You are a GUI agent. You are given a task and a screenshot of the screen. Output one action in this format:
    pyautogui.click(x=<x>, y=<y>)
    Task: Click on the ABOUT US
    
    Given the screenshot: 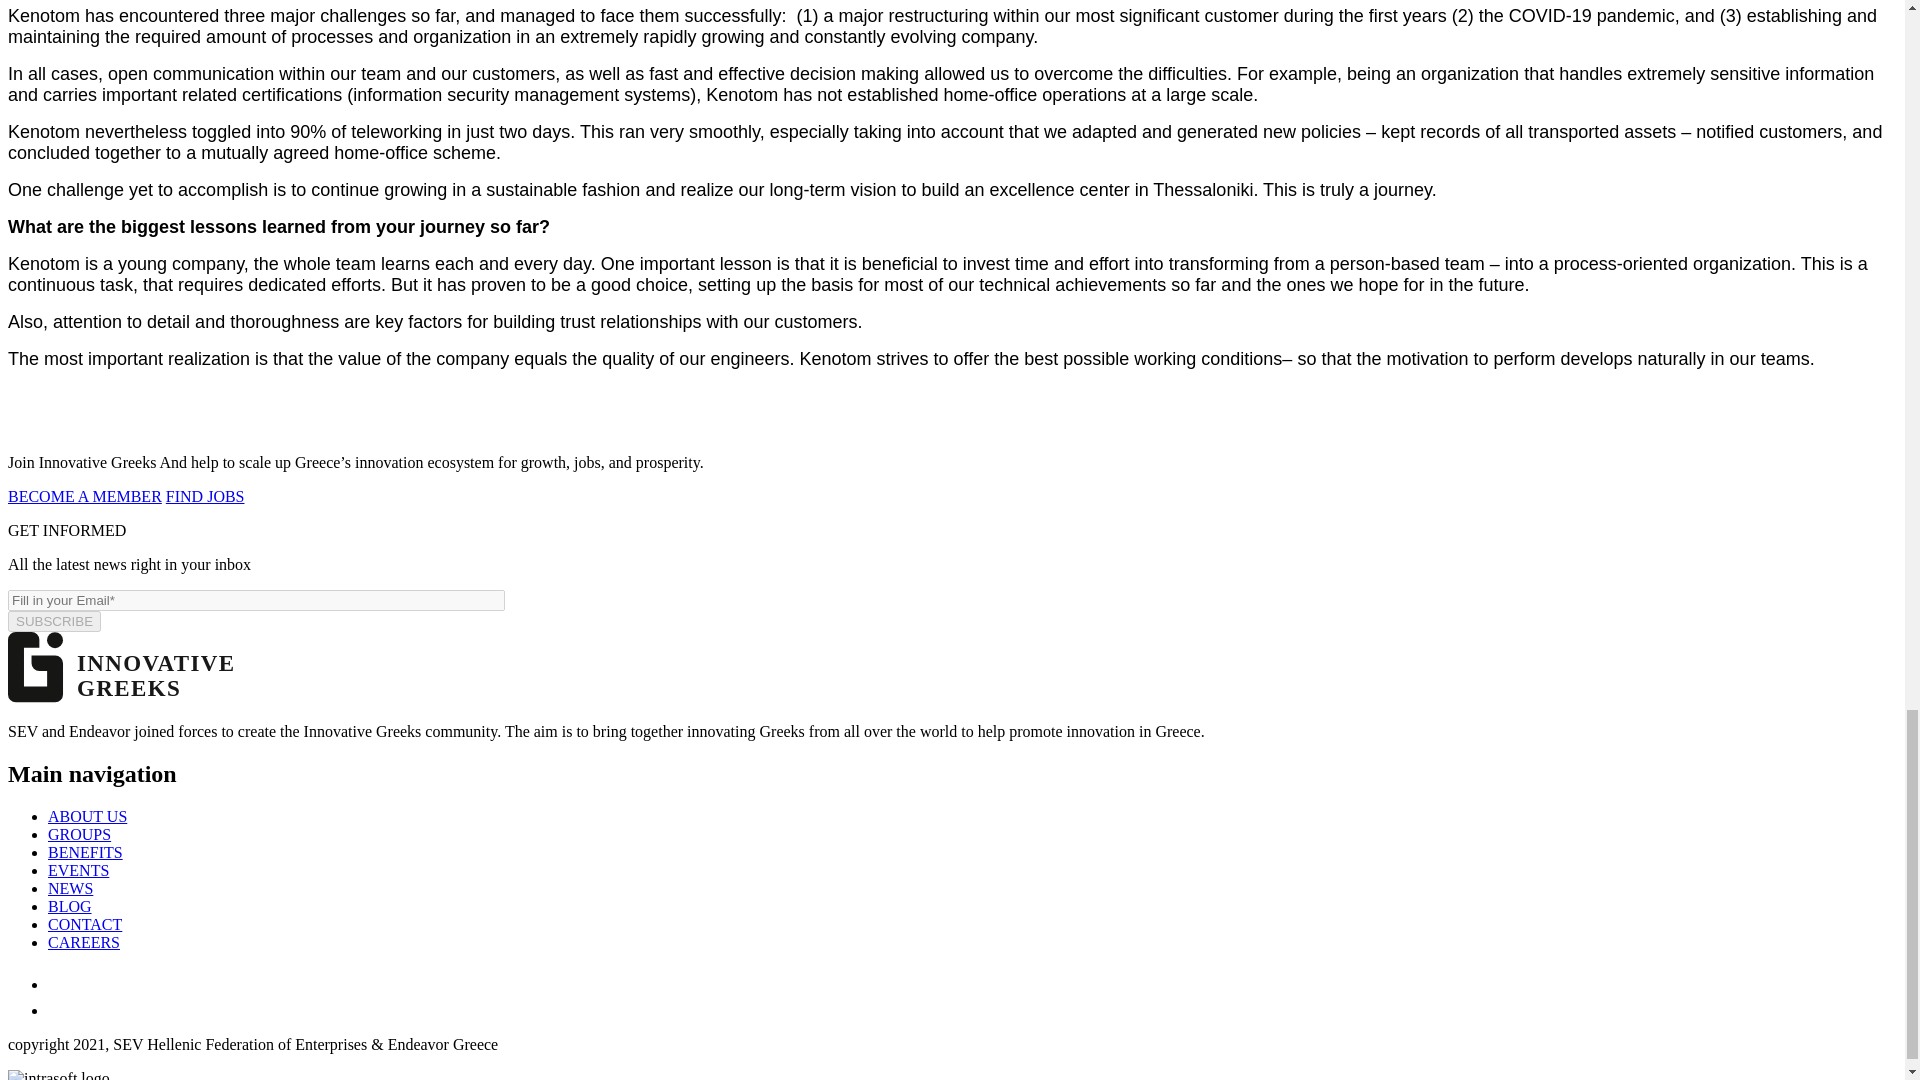 What is the action you would take?
    pyautogui.click(x=87, y=816)
    